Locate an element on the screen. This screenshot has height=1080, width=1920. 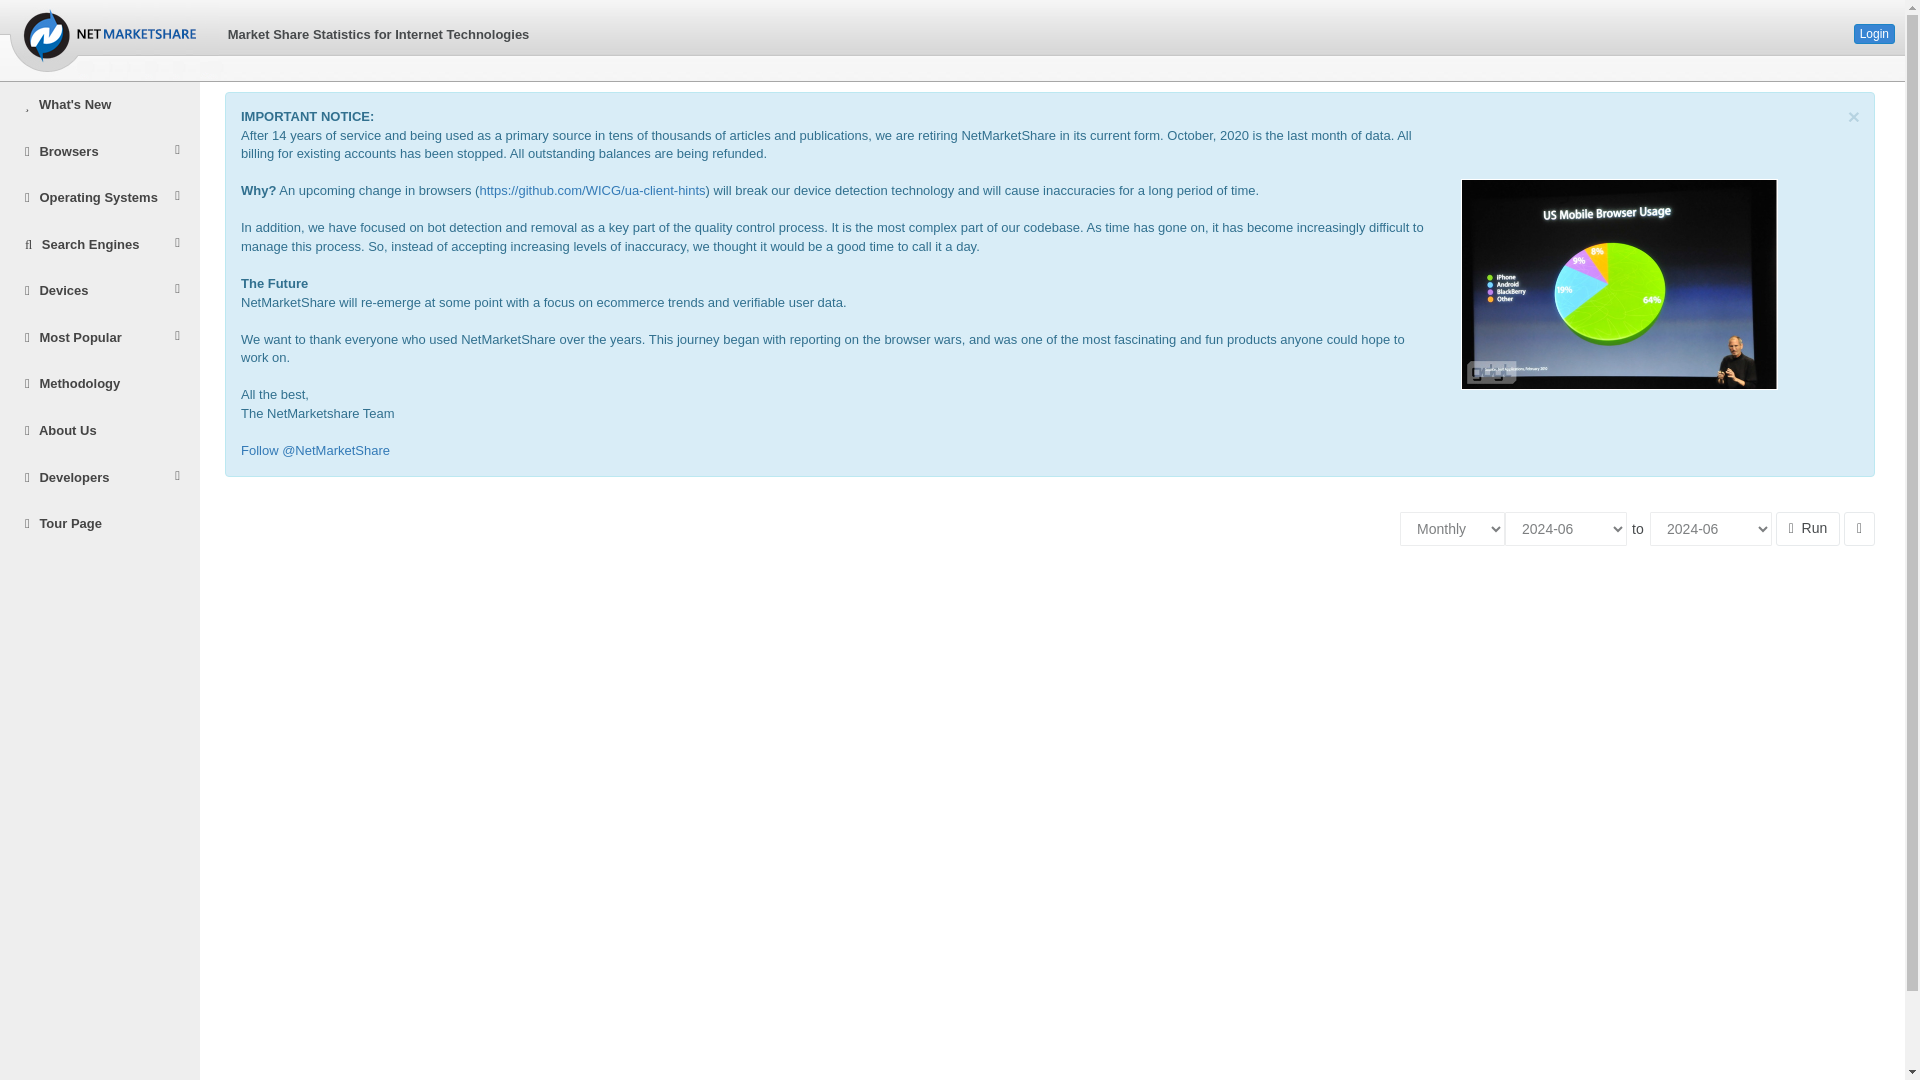
Most Popular is located at coordinates (100, 338).